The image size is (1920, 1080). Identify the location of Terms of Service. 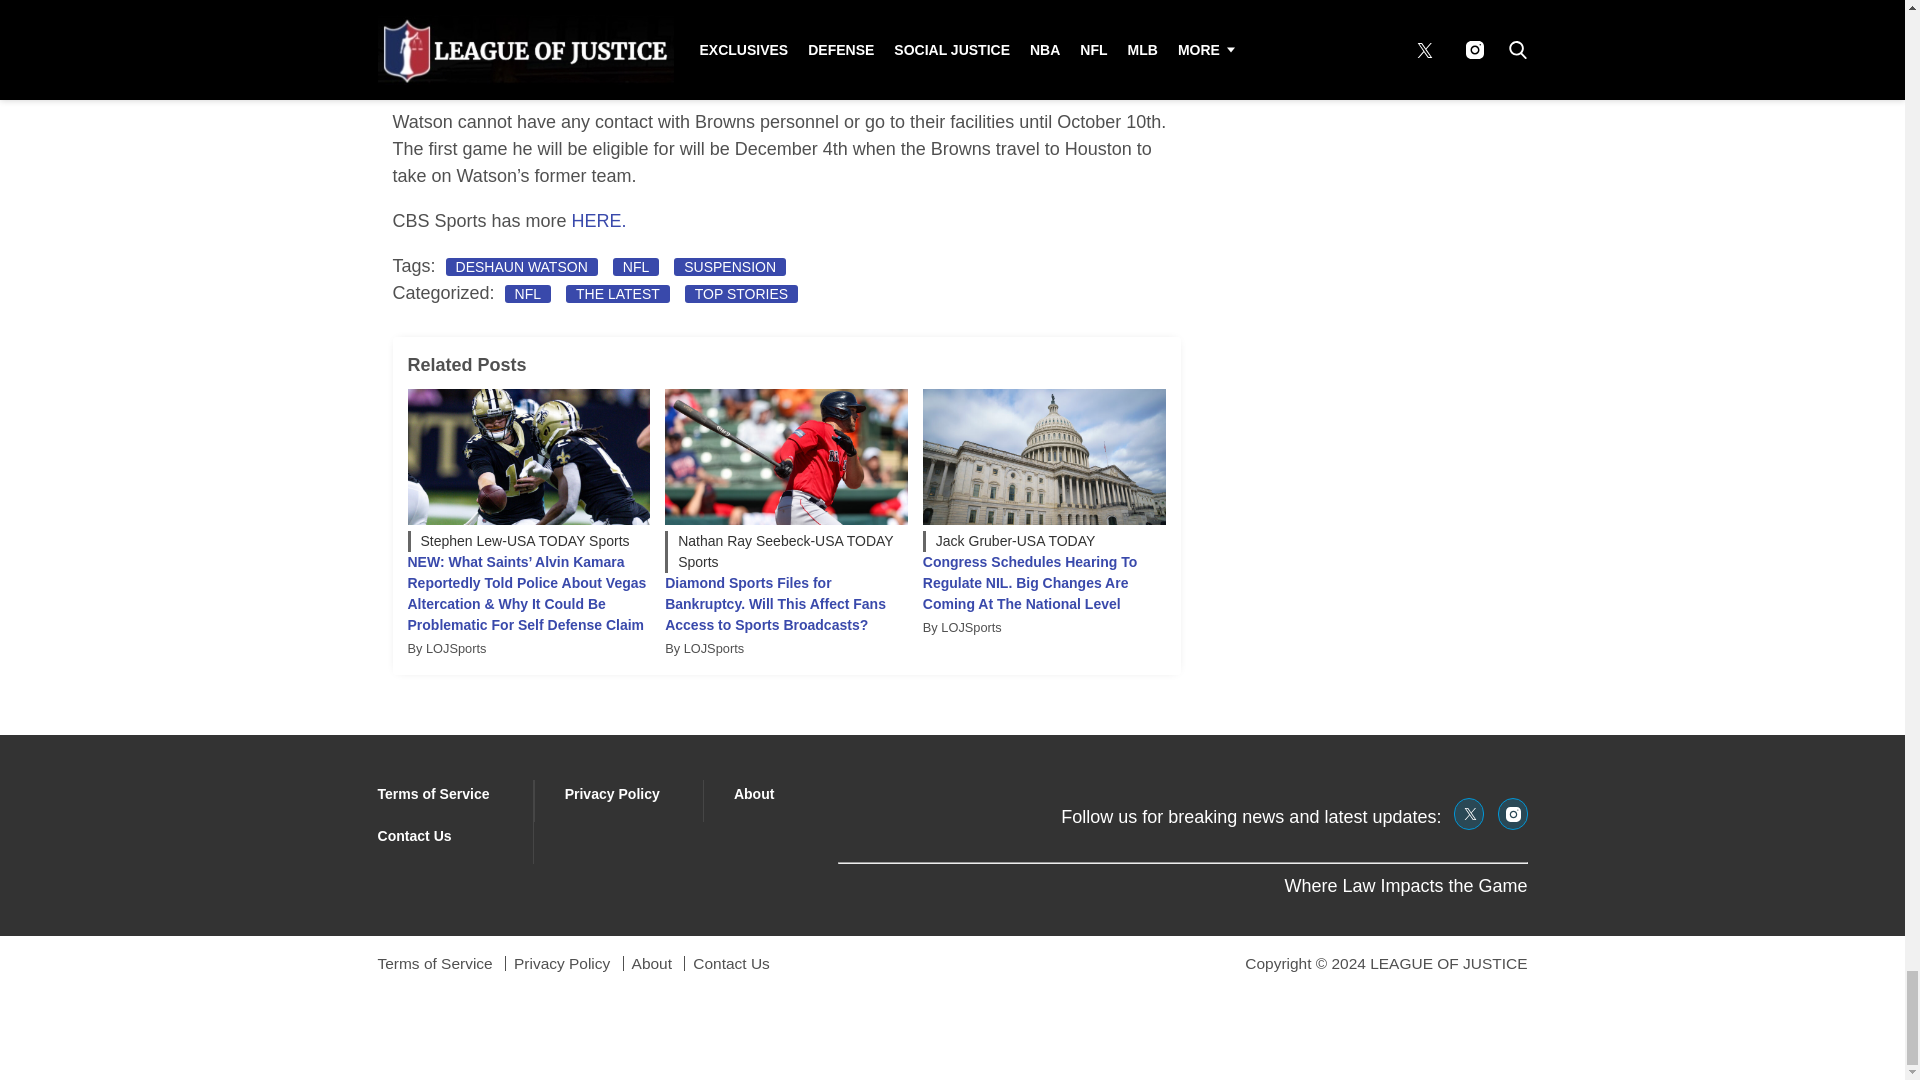
(434, 794).